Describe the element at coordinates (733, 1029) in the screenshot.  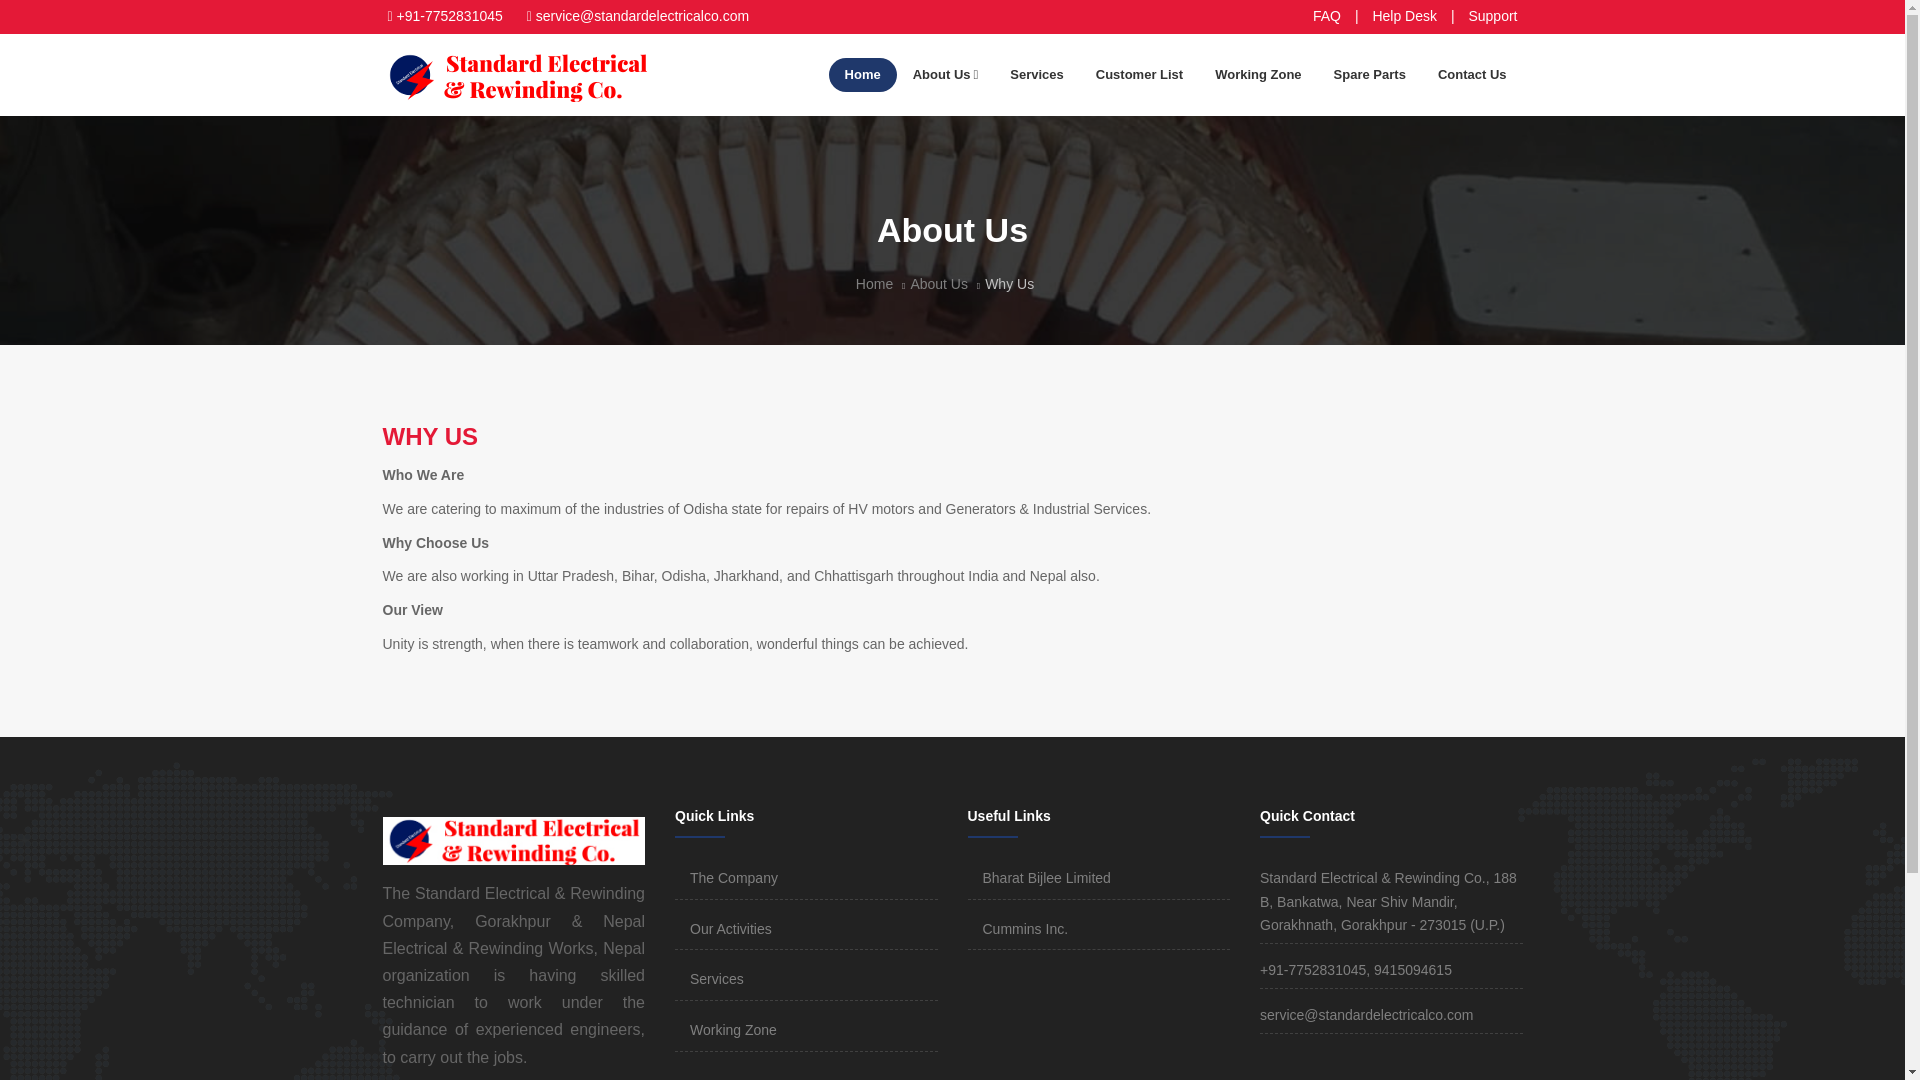
I see `Working Zone` at that location.